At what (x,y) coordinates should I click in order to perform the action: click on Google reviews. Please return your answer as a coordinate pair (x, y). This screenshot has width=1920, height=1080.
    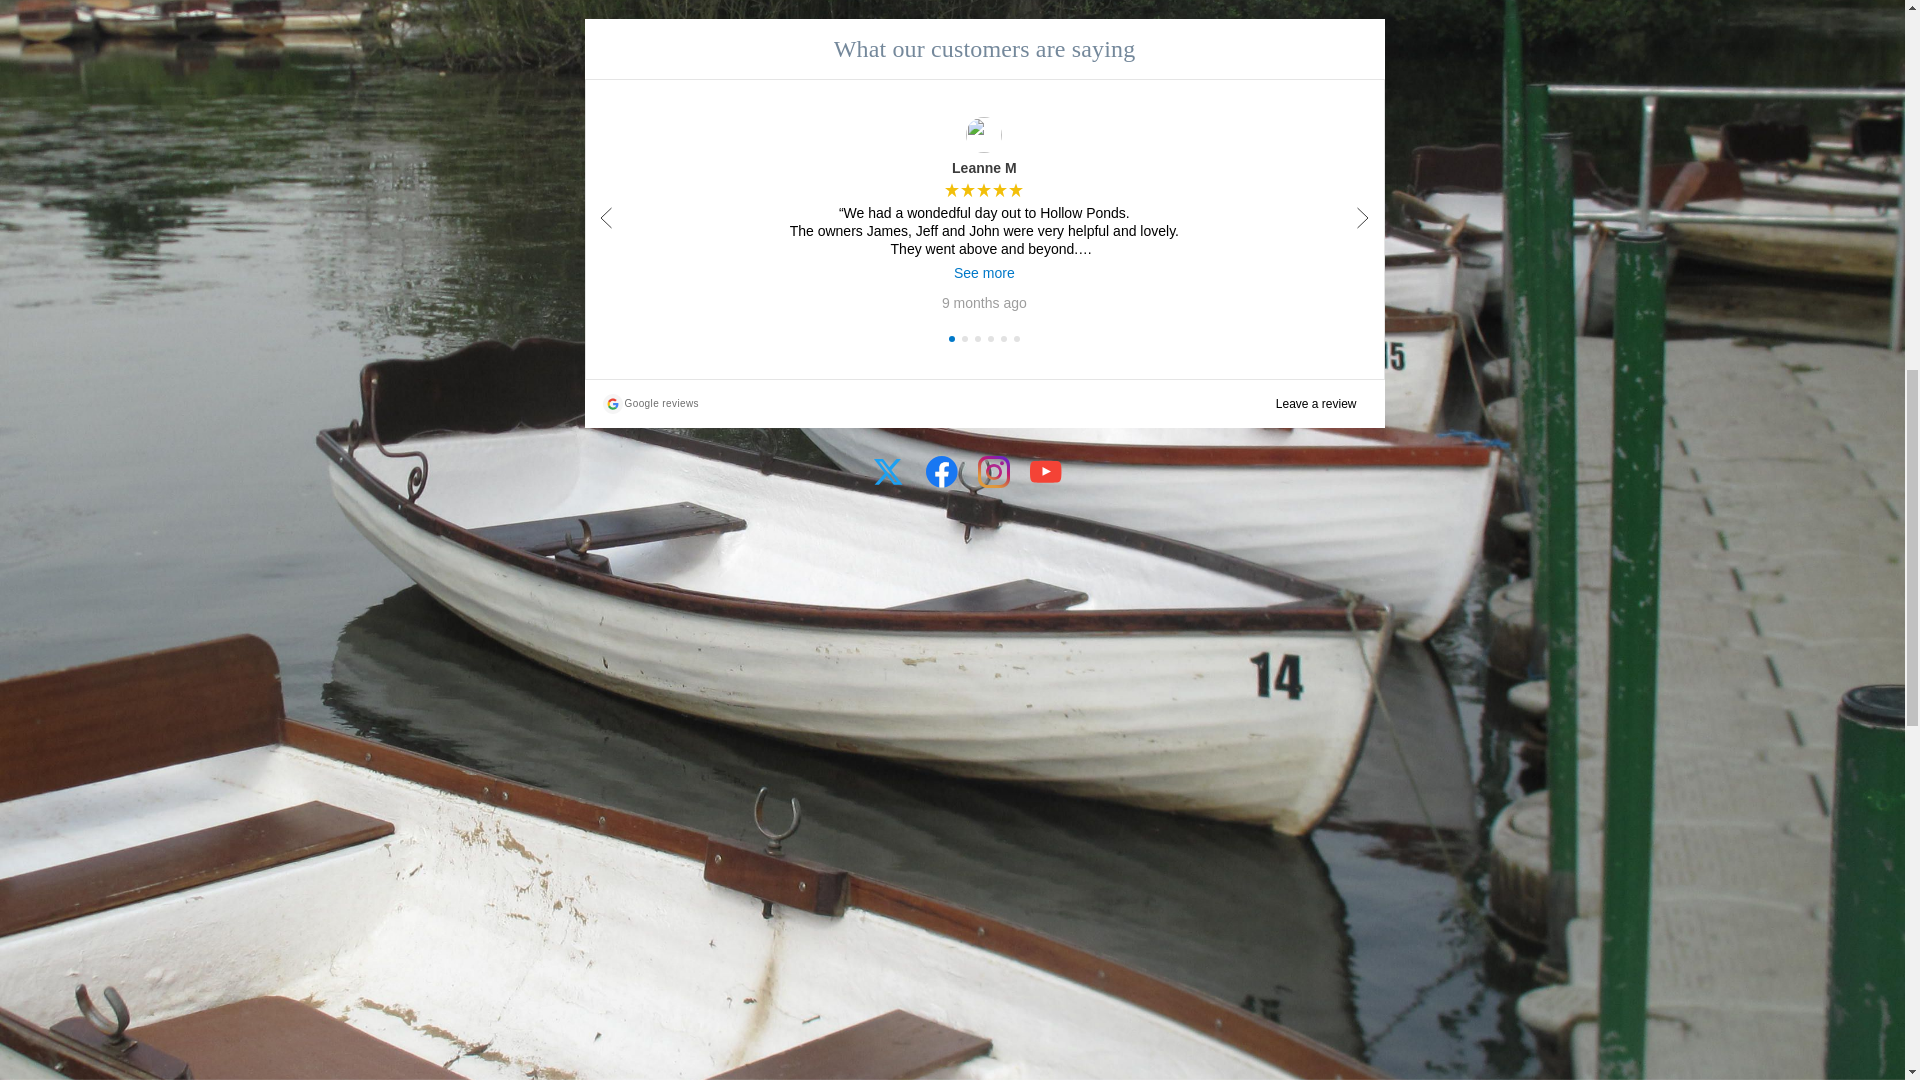
    Looking at the image, I should click on (648, 404).